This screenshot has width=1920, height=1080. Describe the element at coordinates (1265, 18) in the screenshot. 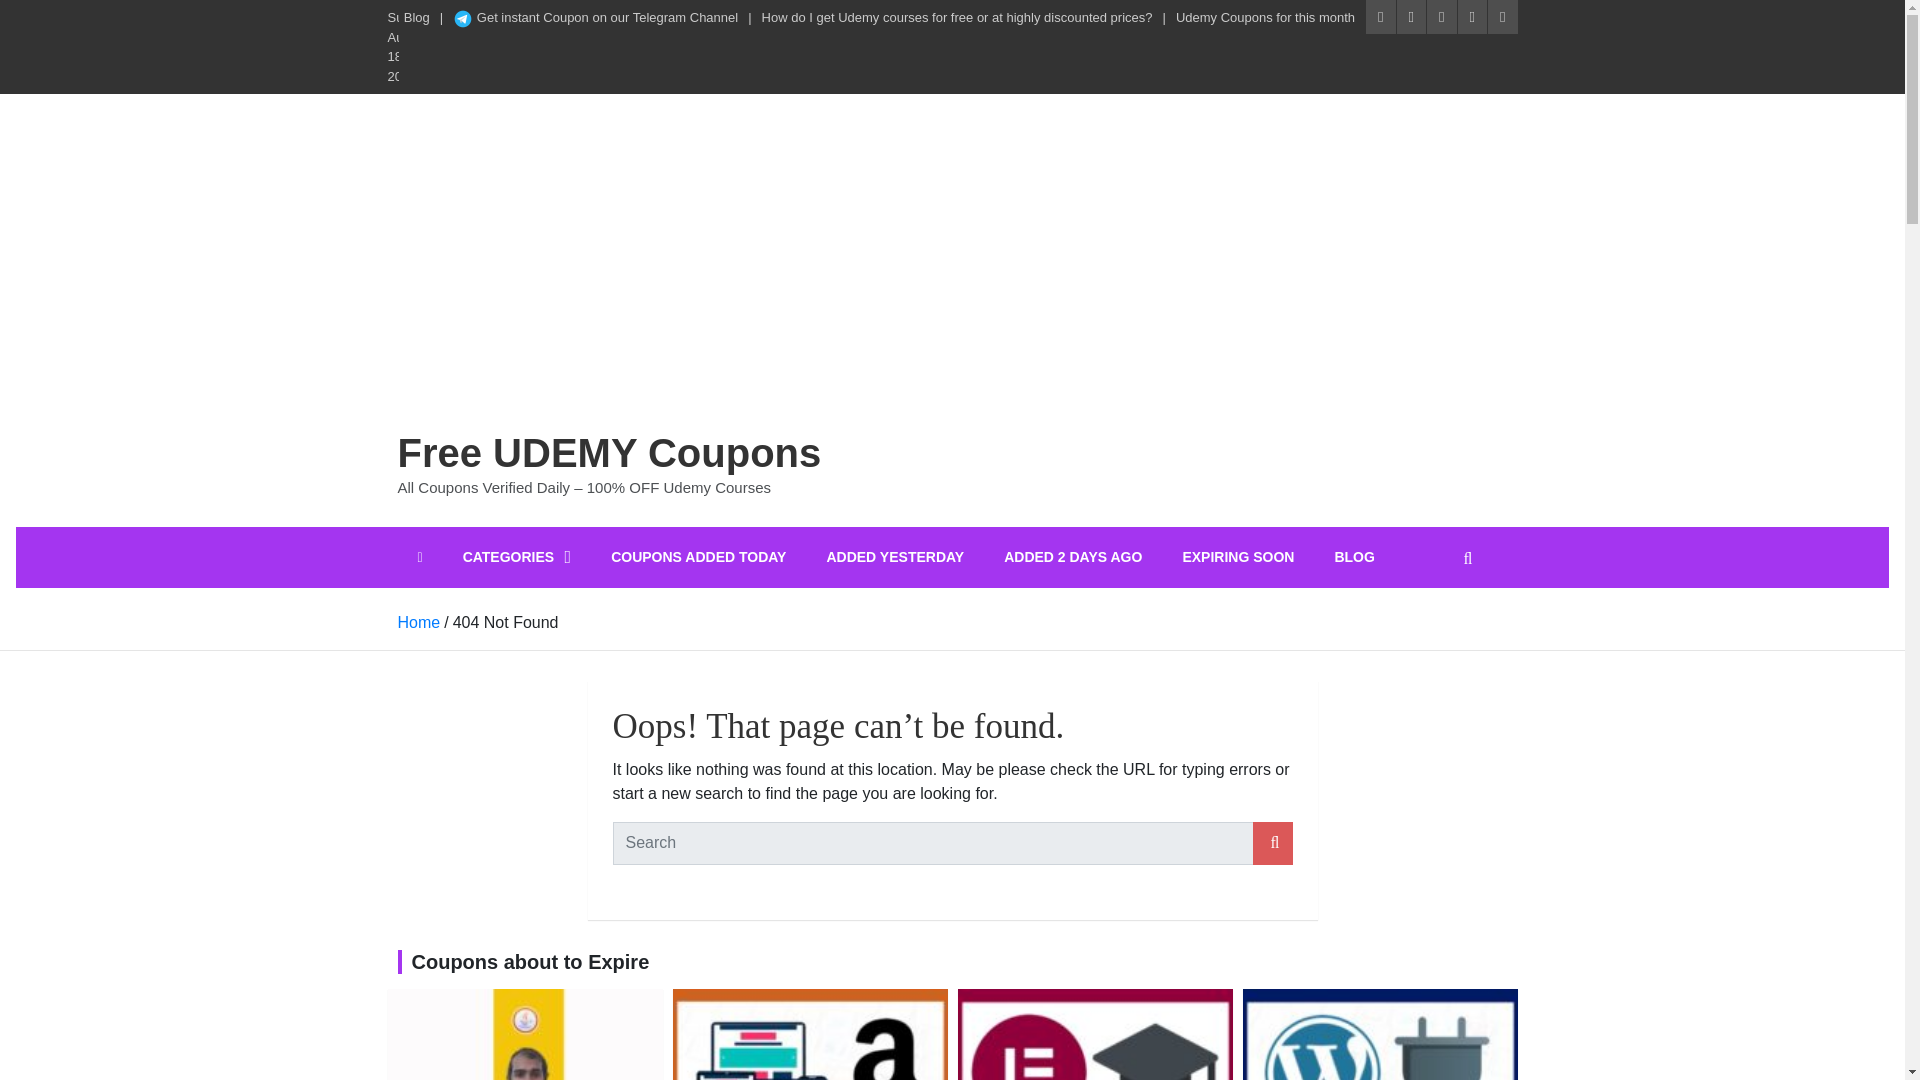

I see `Udemy Coupons for this month` at that location.